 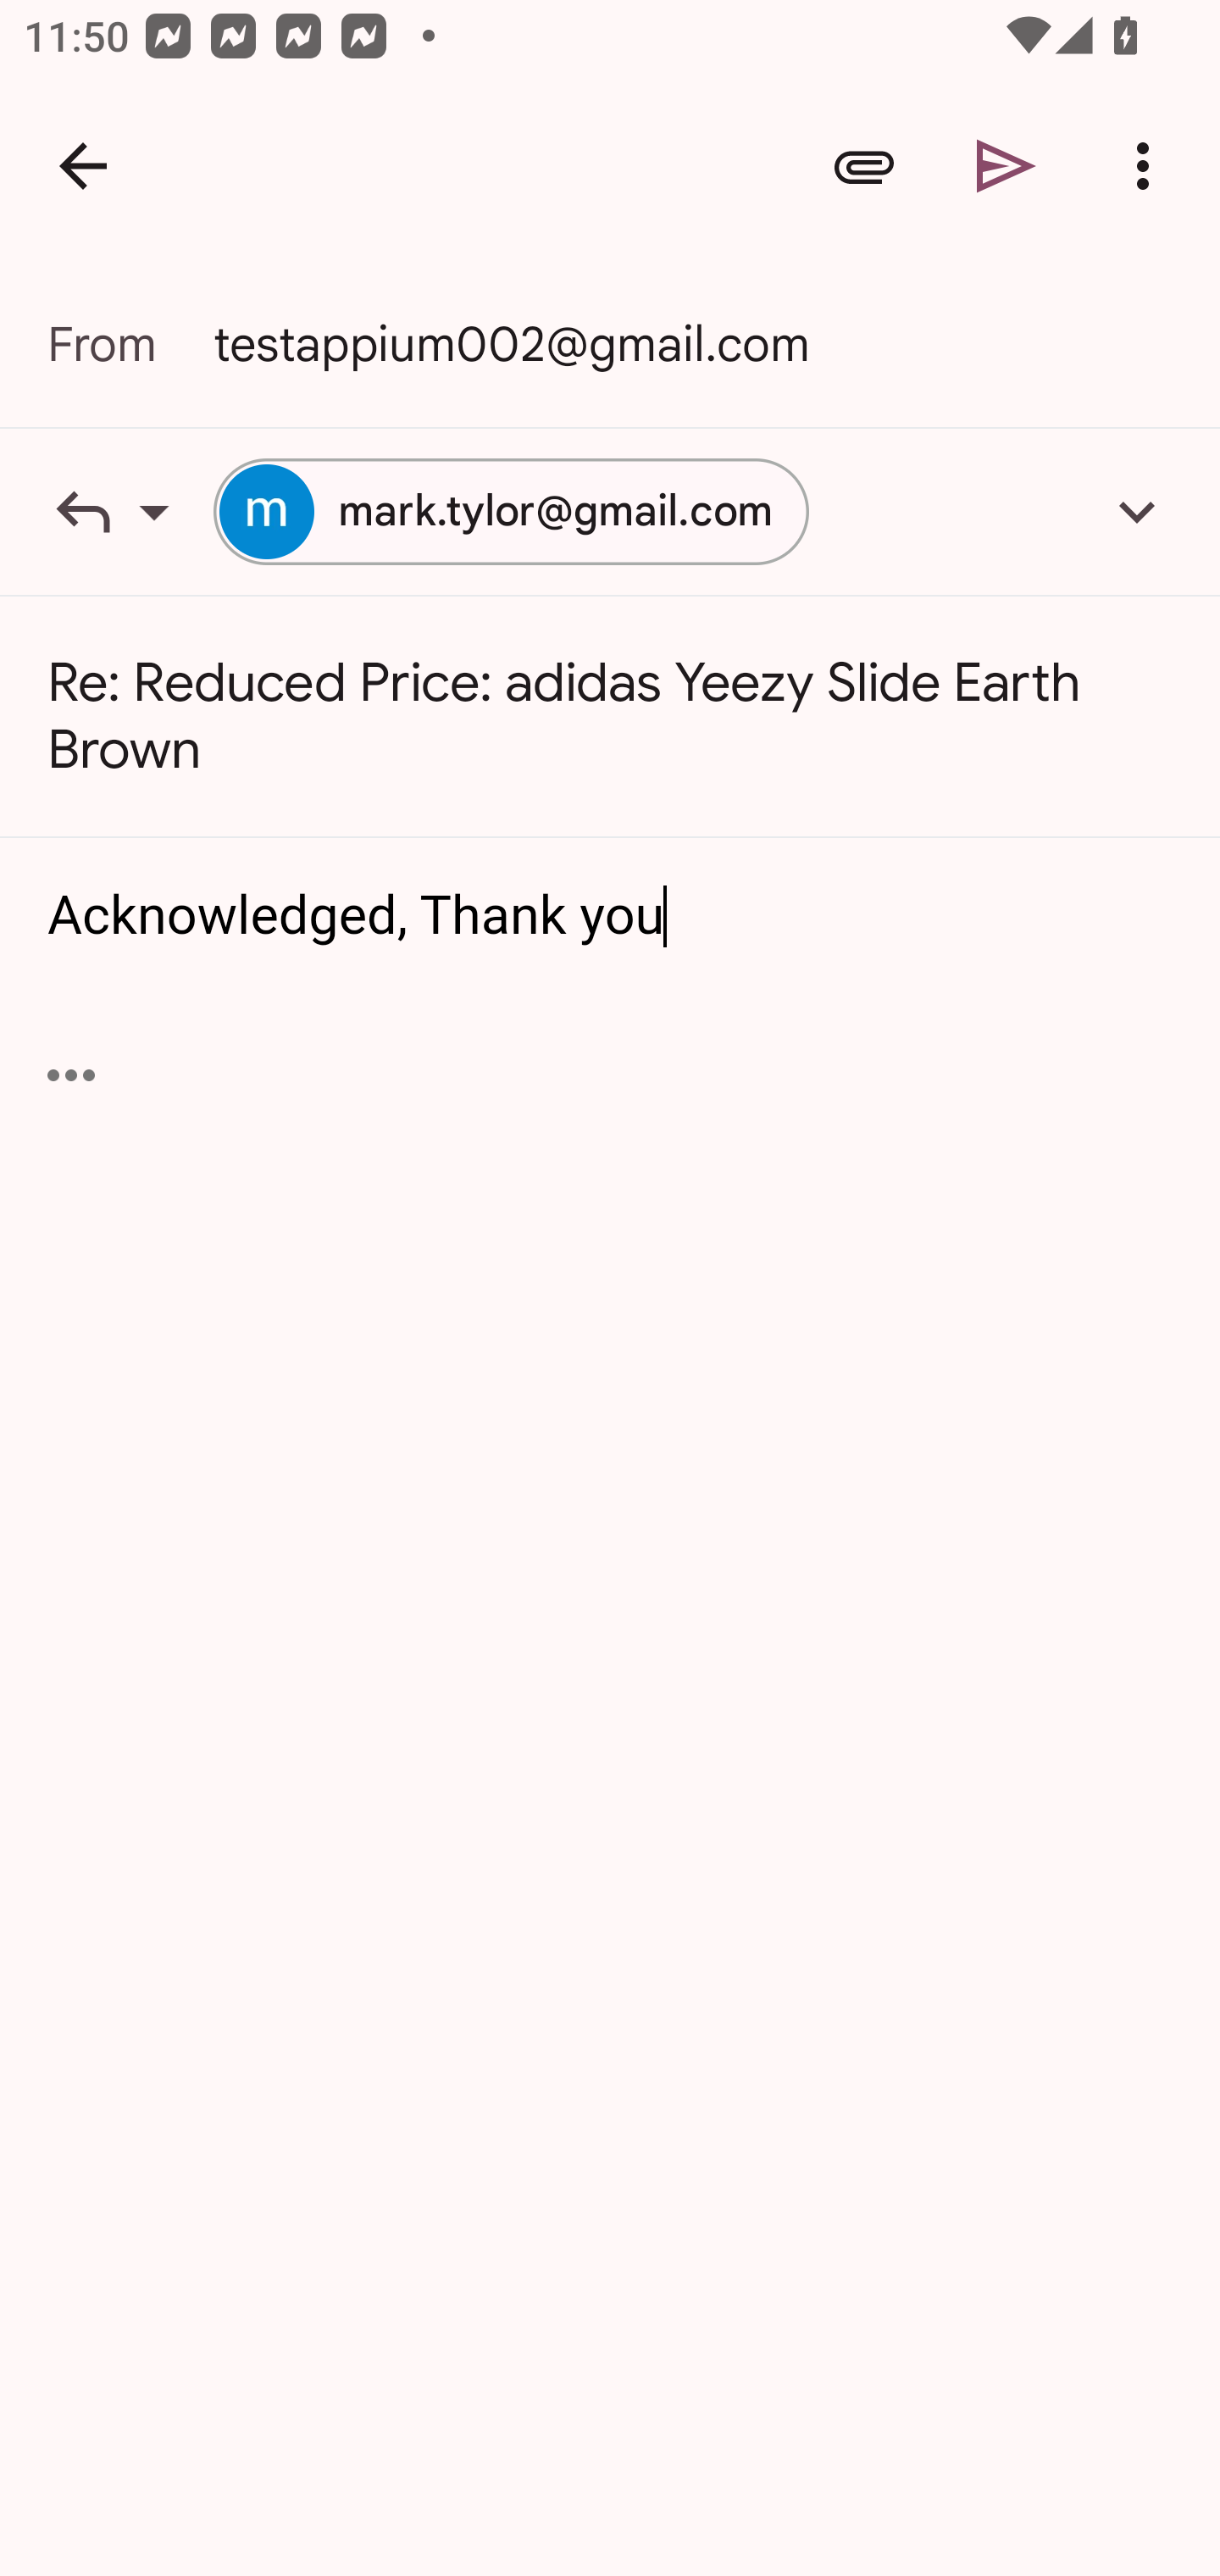 I want to click on Attach file, so click(x=864, y=166).